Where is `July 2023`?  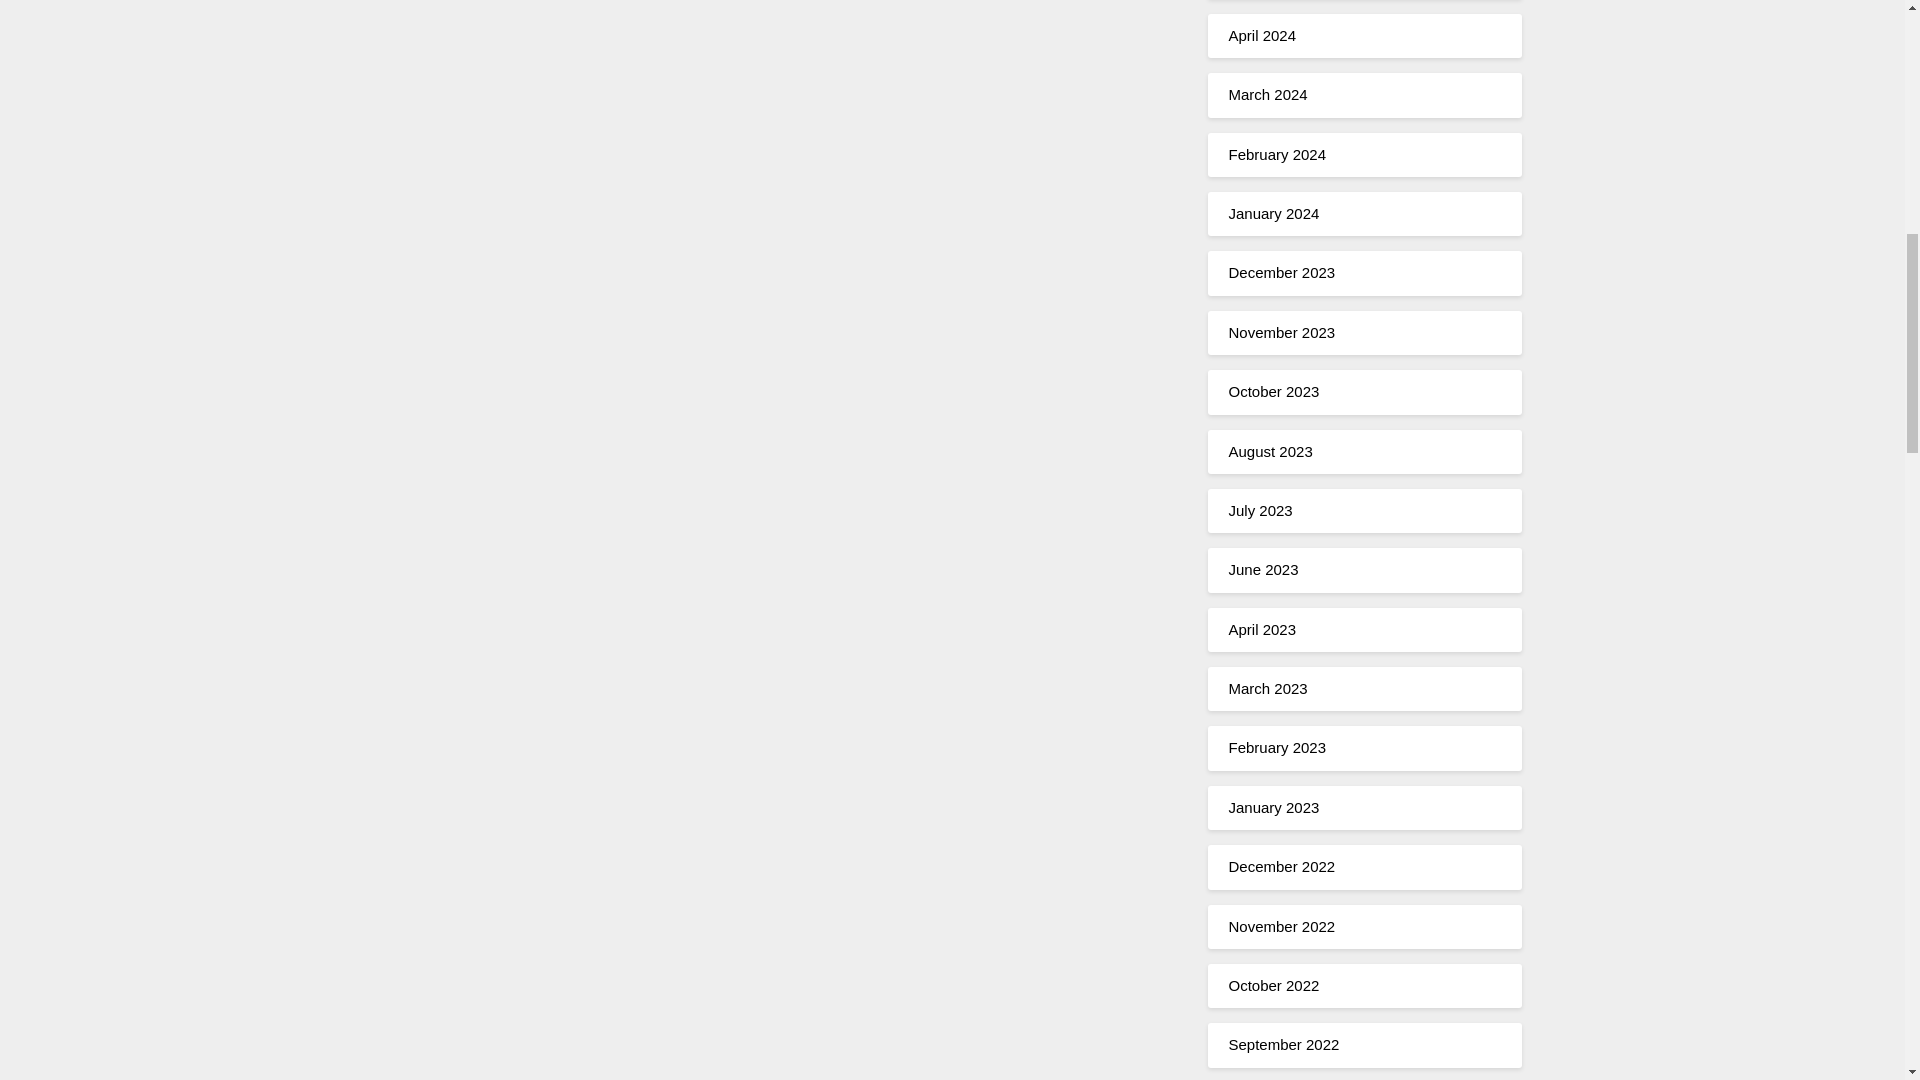 July 2023 is located at coordinates (1260, 510).